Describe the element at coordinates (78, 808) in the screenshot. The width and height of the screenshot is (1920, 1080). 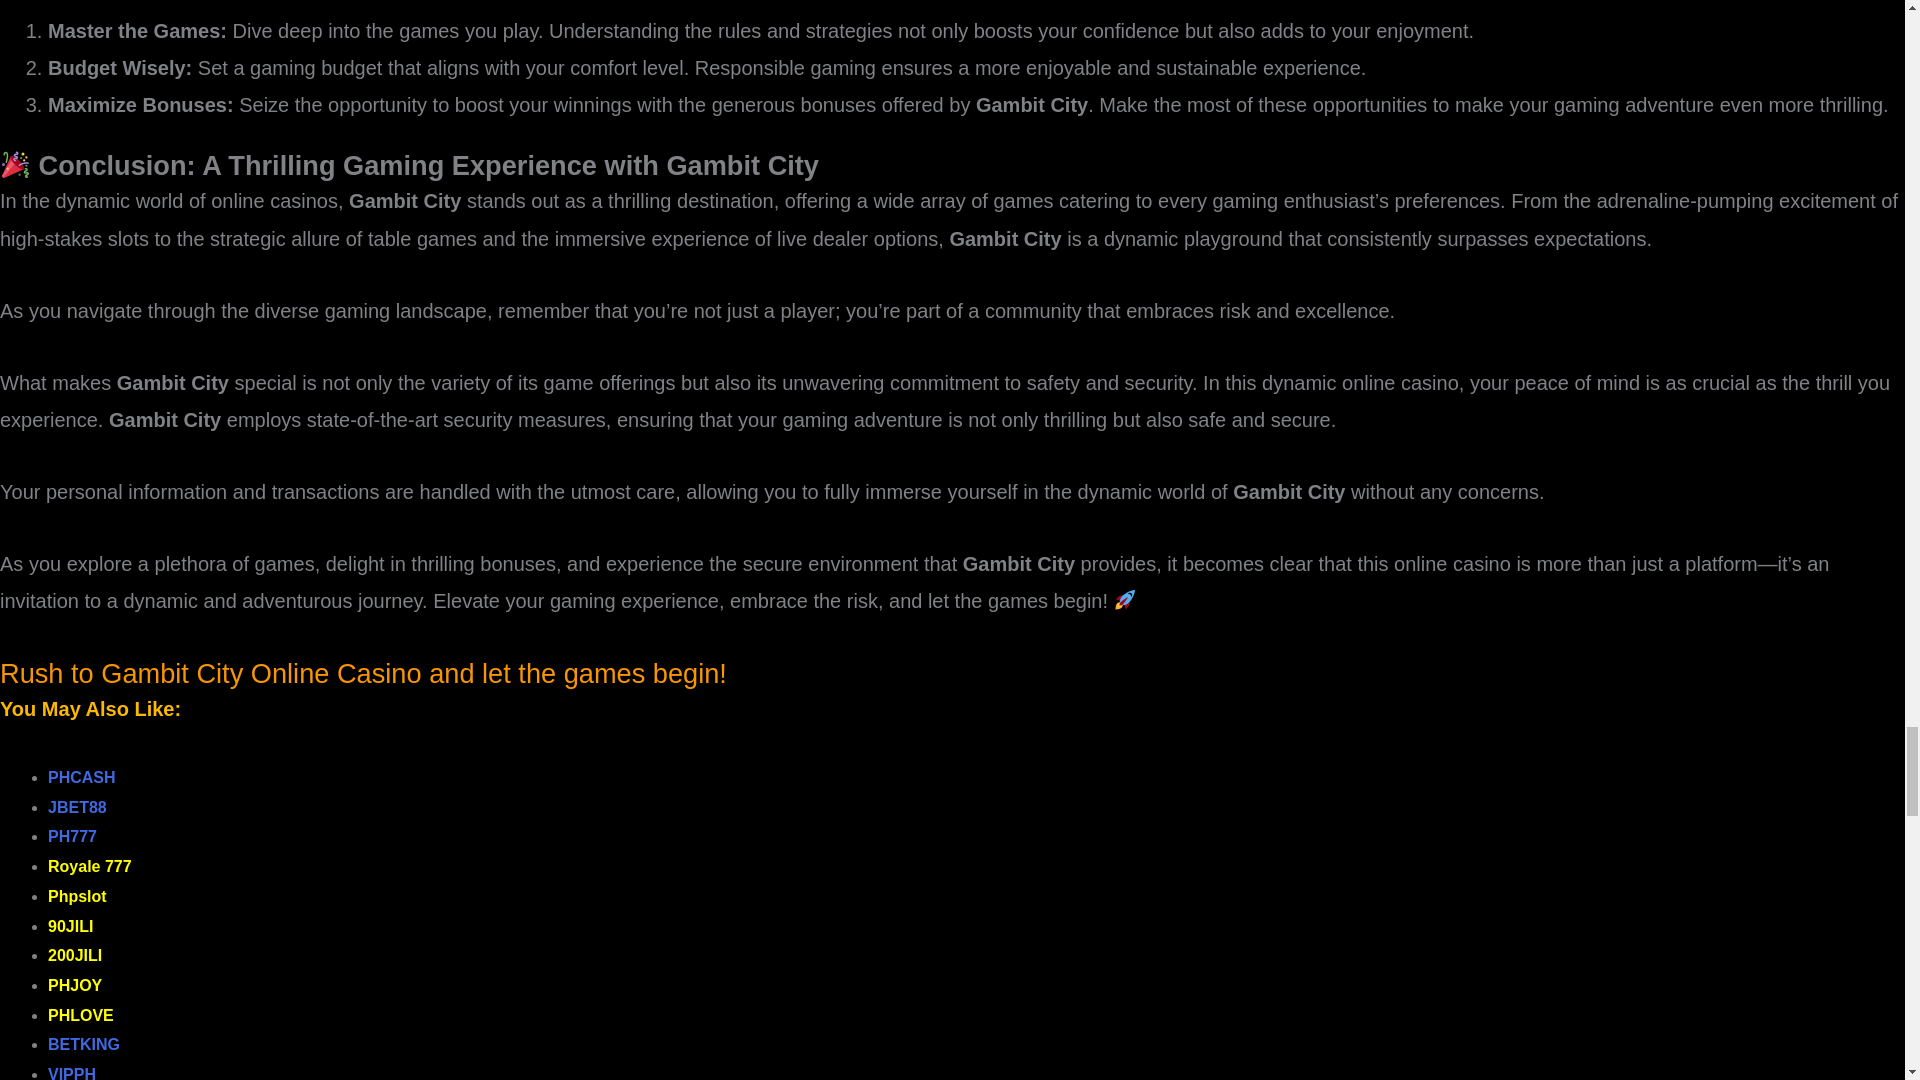
I see `JBET88` at that location.